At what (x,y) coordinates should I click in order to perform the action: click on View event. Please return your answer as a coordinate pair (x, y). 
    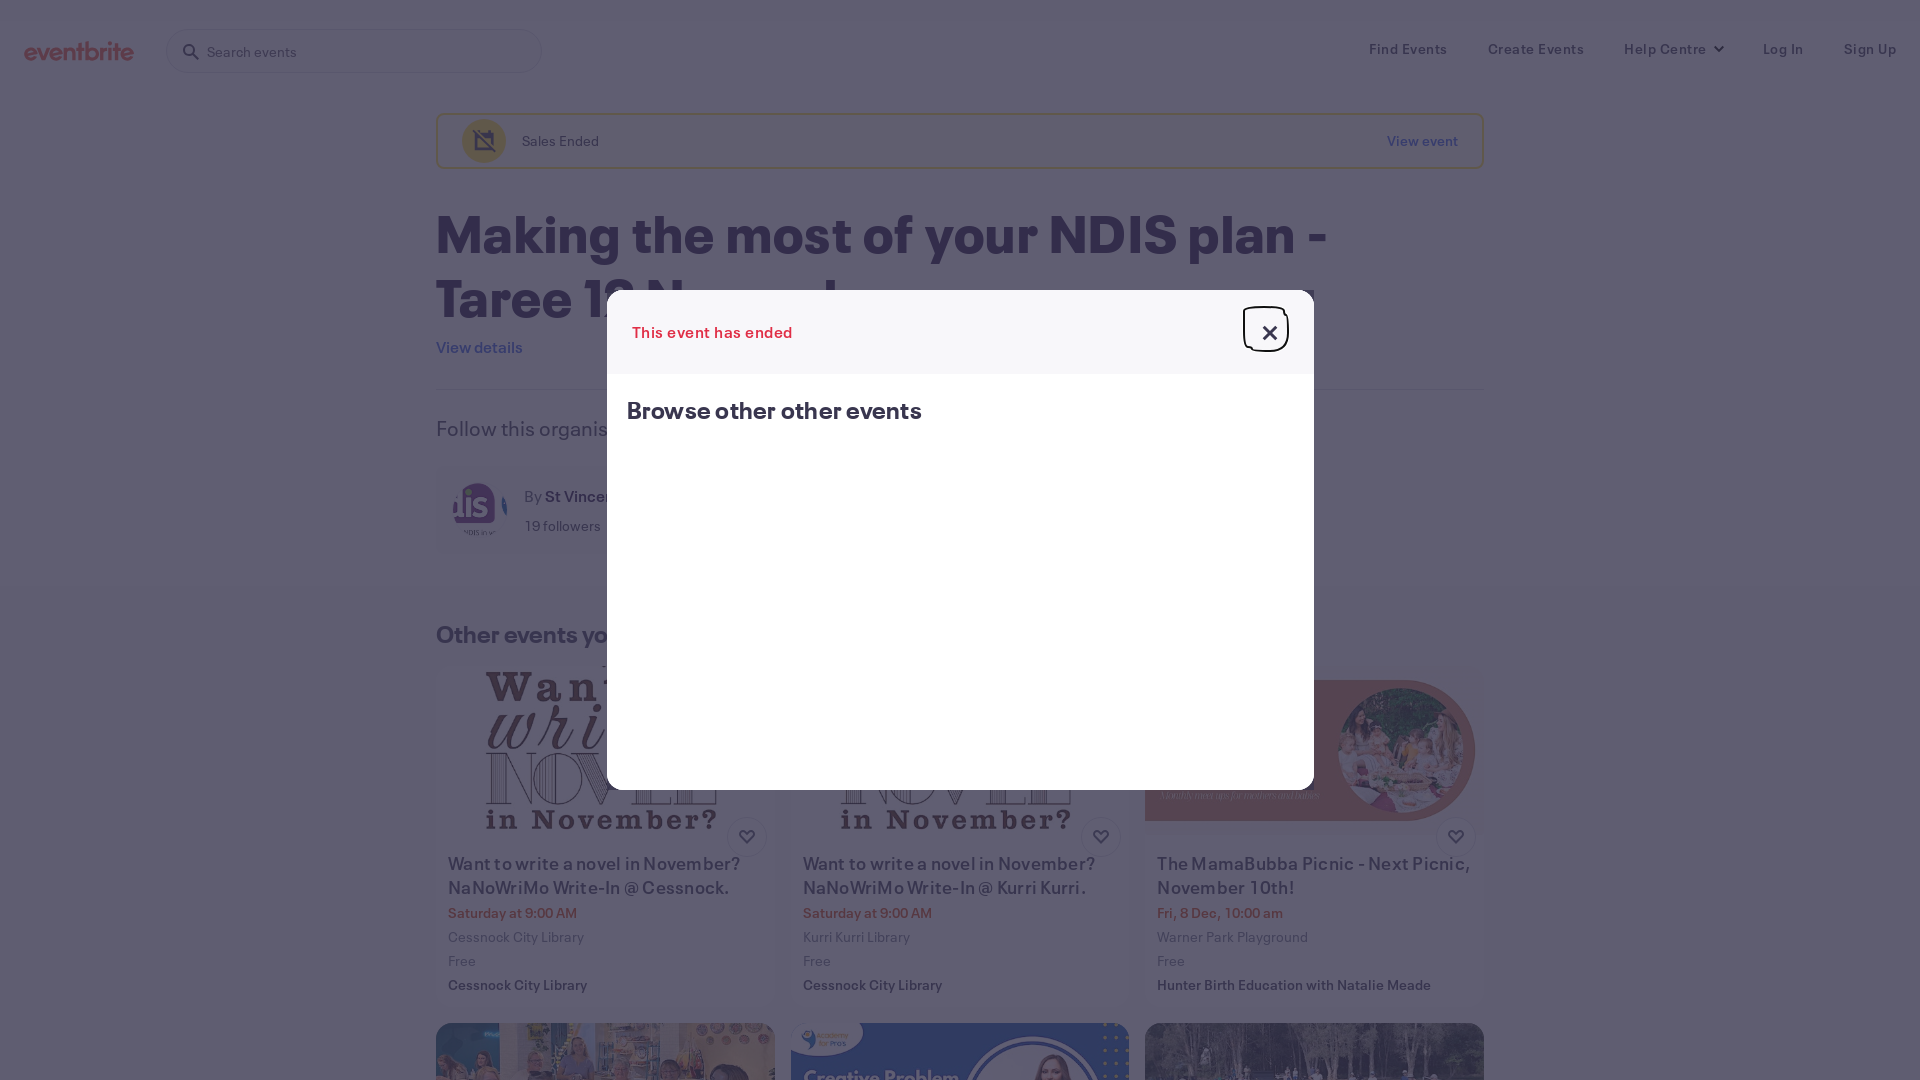
    Looking at the image, I should click on (1422, 141).